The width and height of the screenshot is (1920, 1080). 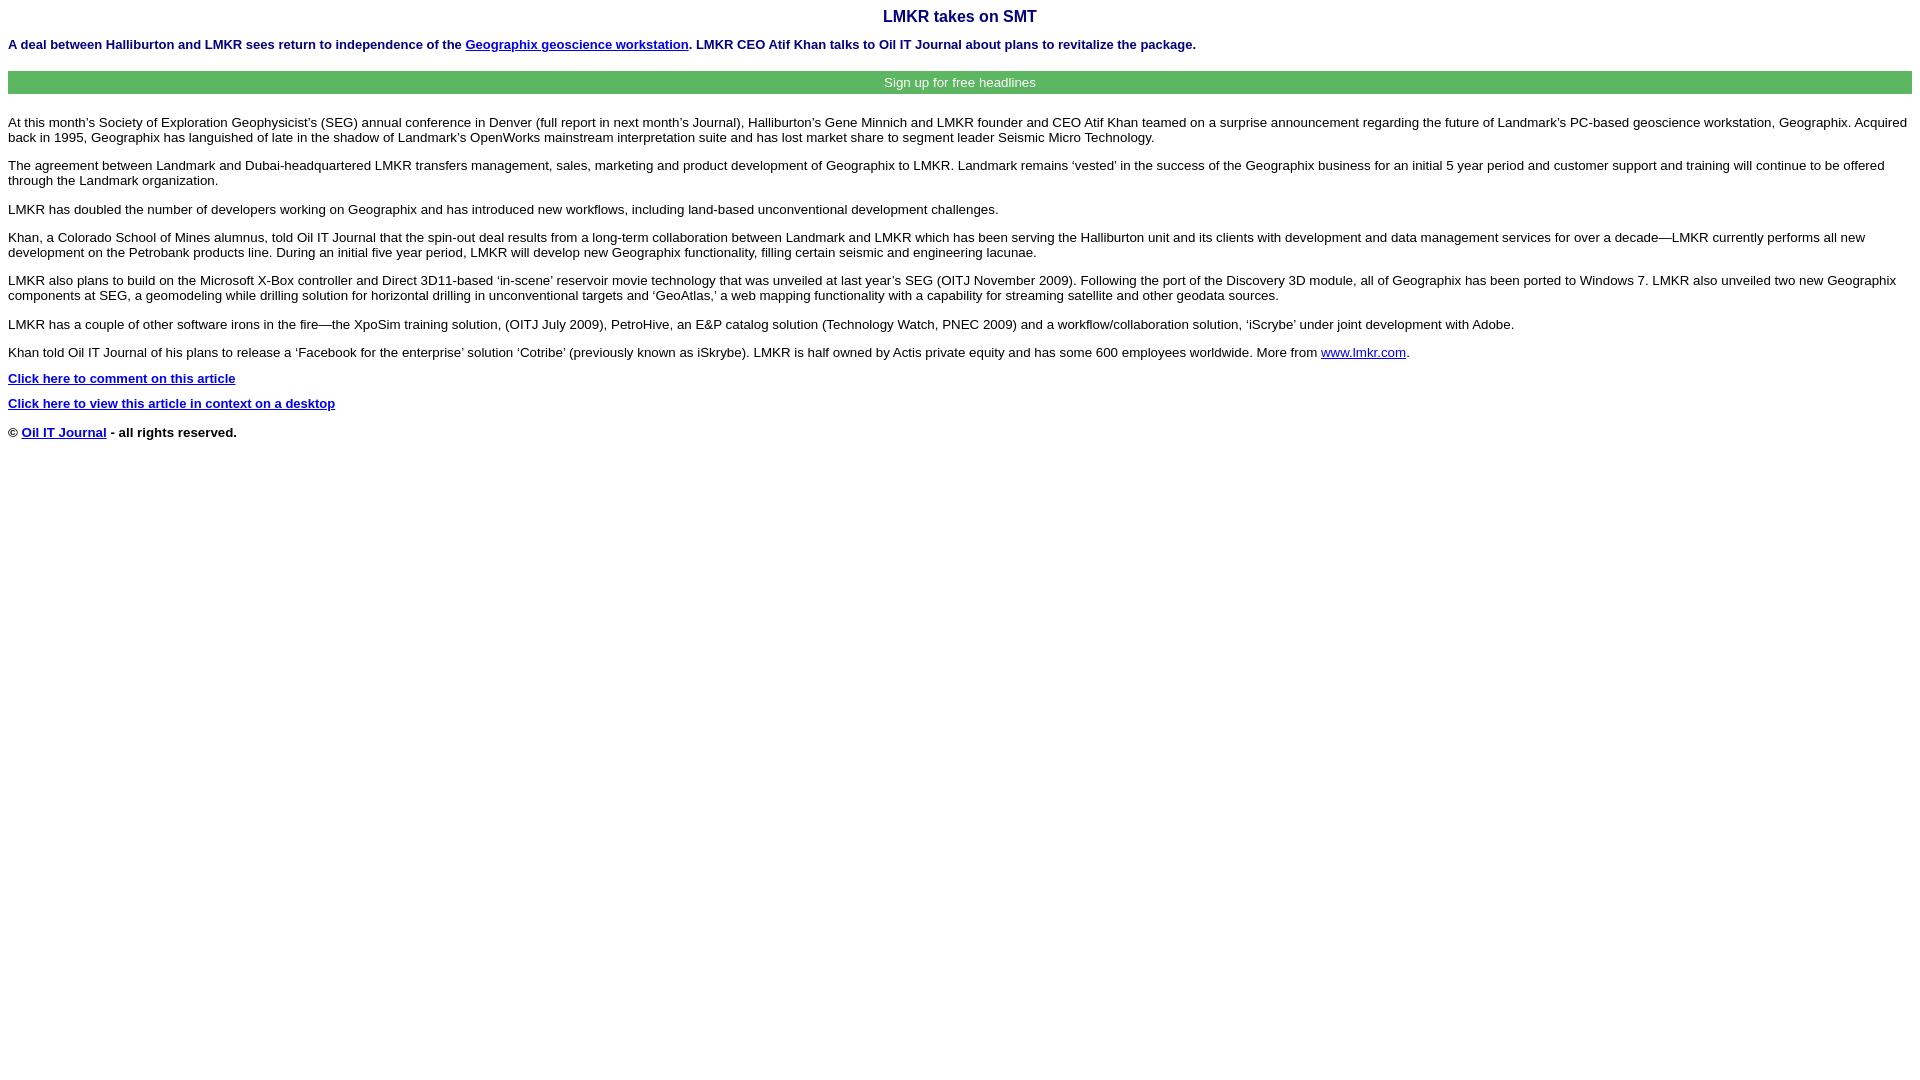 I want to click on Click here to comment on this article, so click(x=122, y=378).